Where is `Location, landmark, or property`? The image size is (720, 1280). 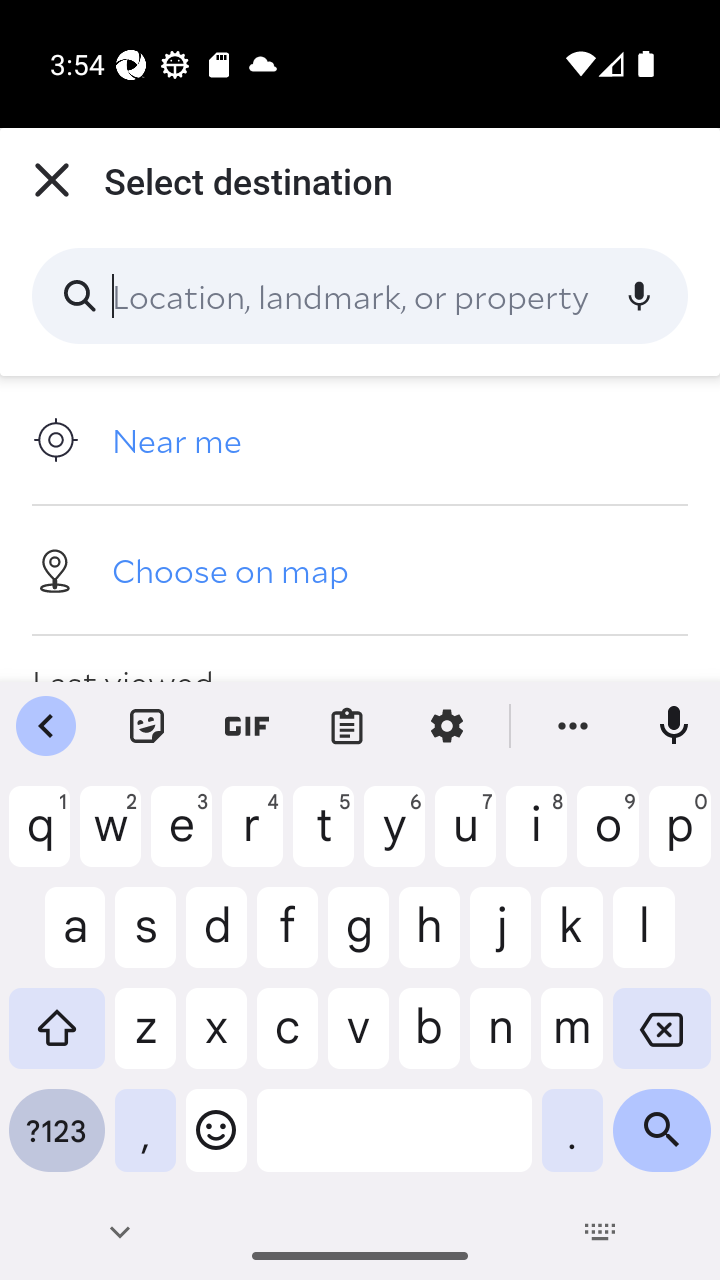
Location, landmark, or property is located at coordinates (360, 296).